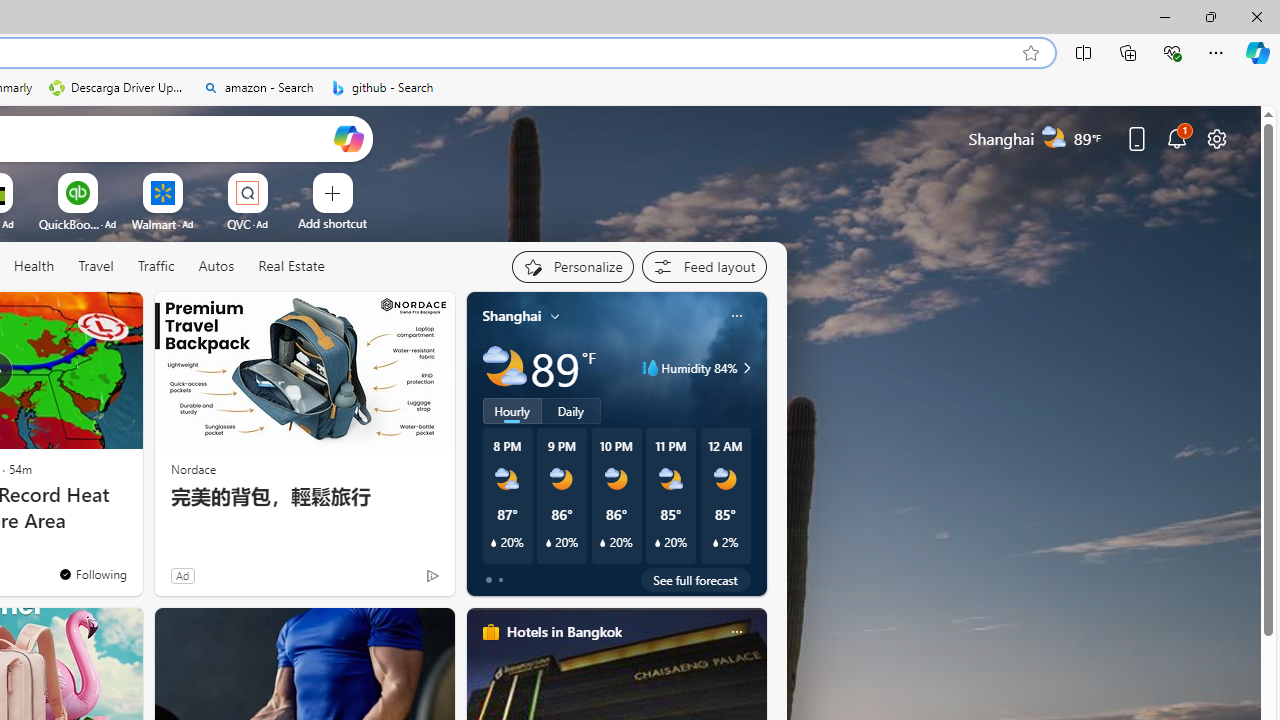  I want to click on Real Estate, so click(290, 267).